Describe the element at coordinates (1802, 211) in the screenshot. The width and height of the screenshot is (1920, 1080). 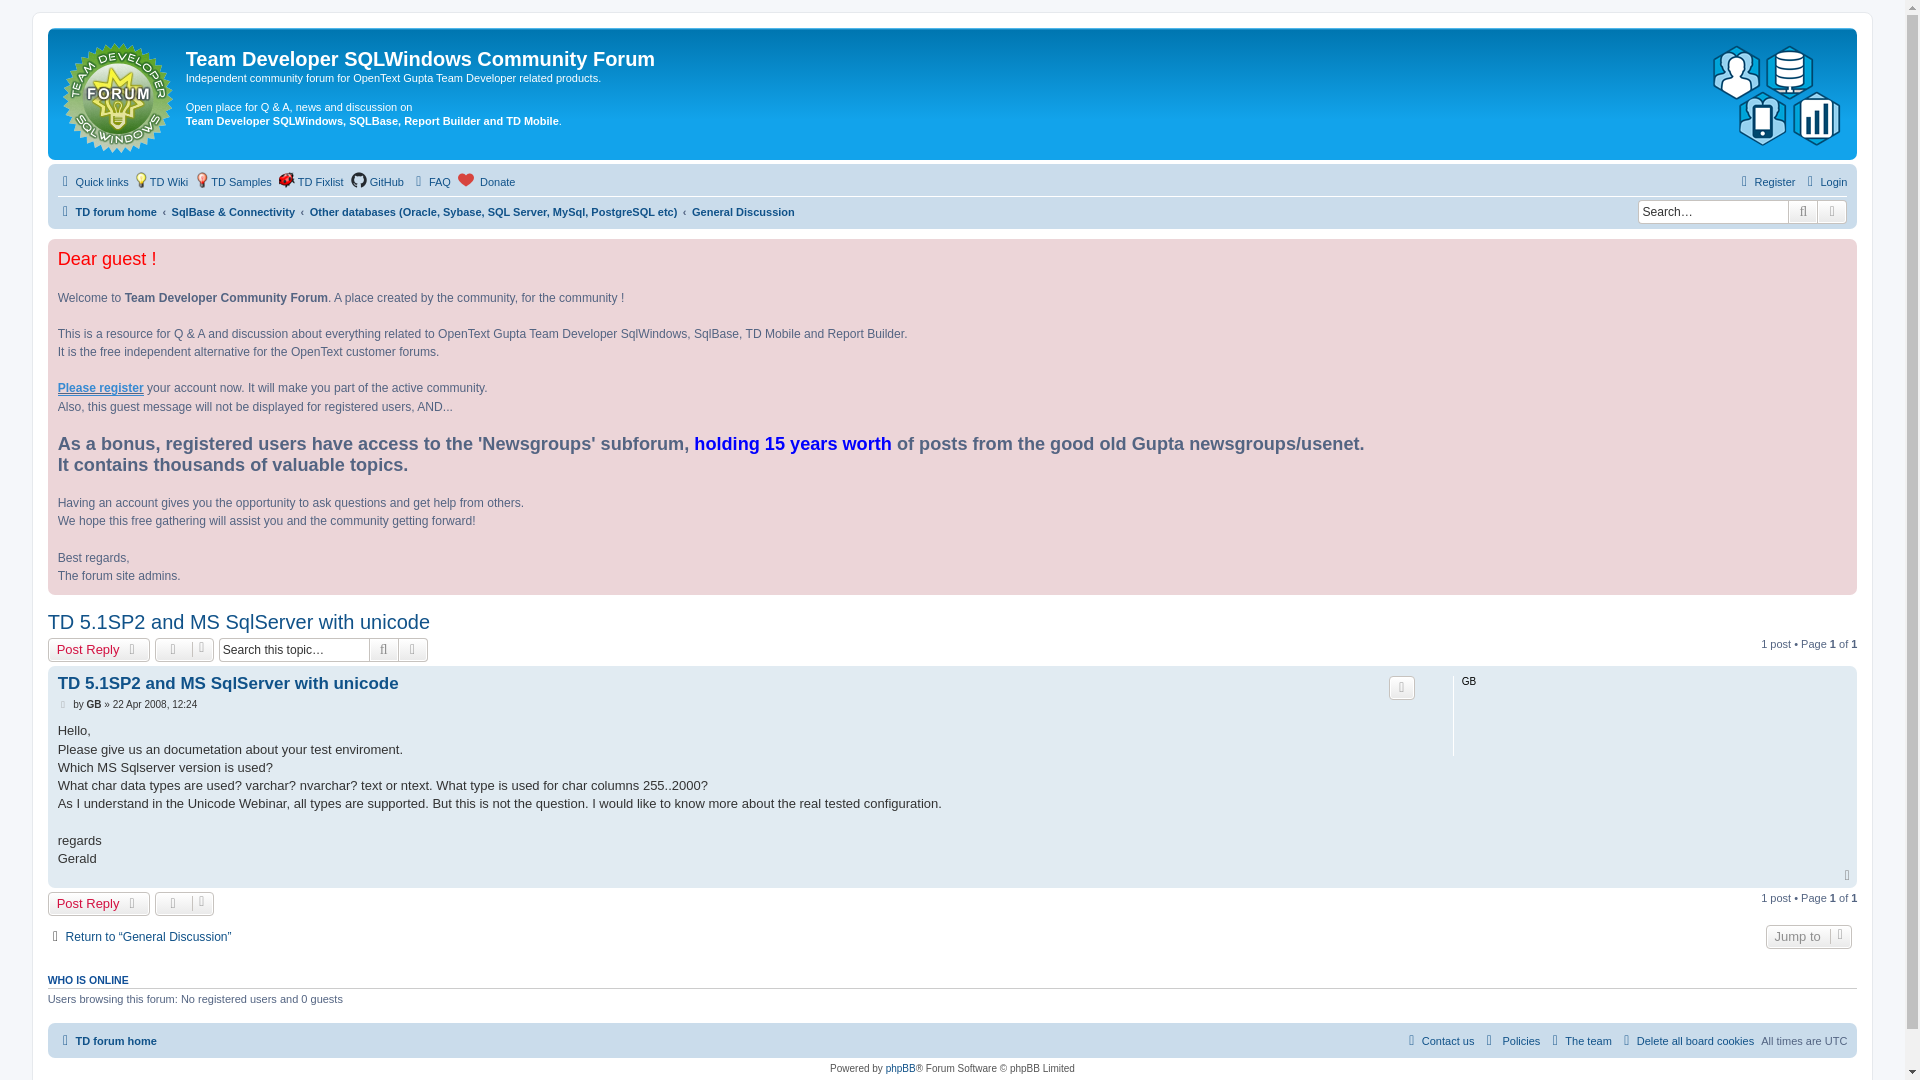
I see `Search` at that location.